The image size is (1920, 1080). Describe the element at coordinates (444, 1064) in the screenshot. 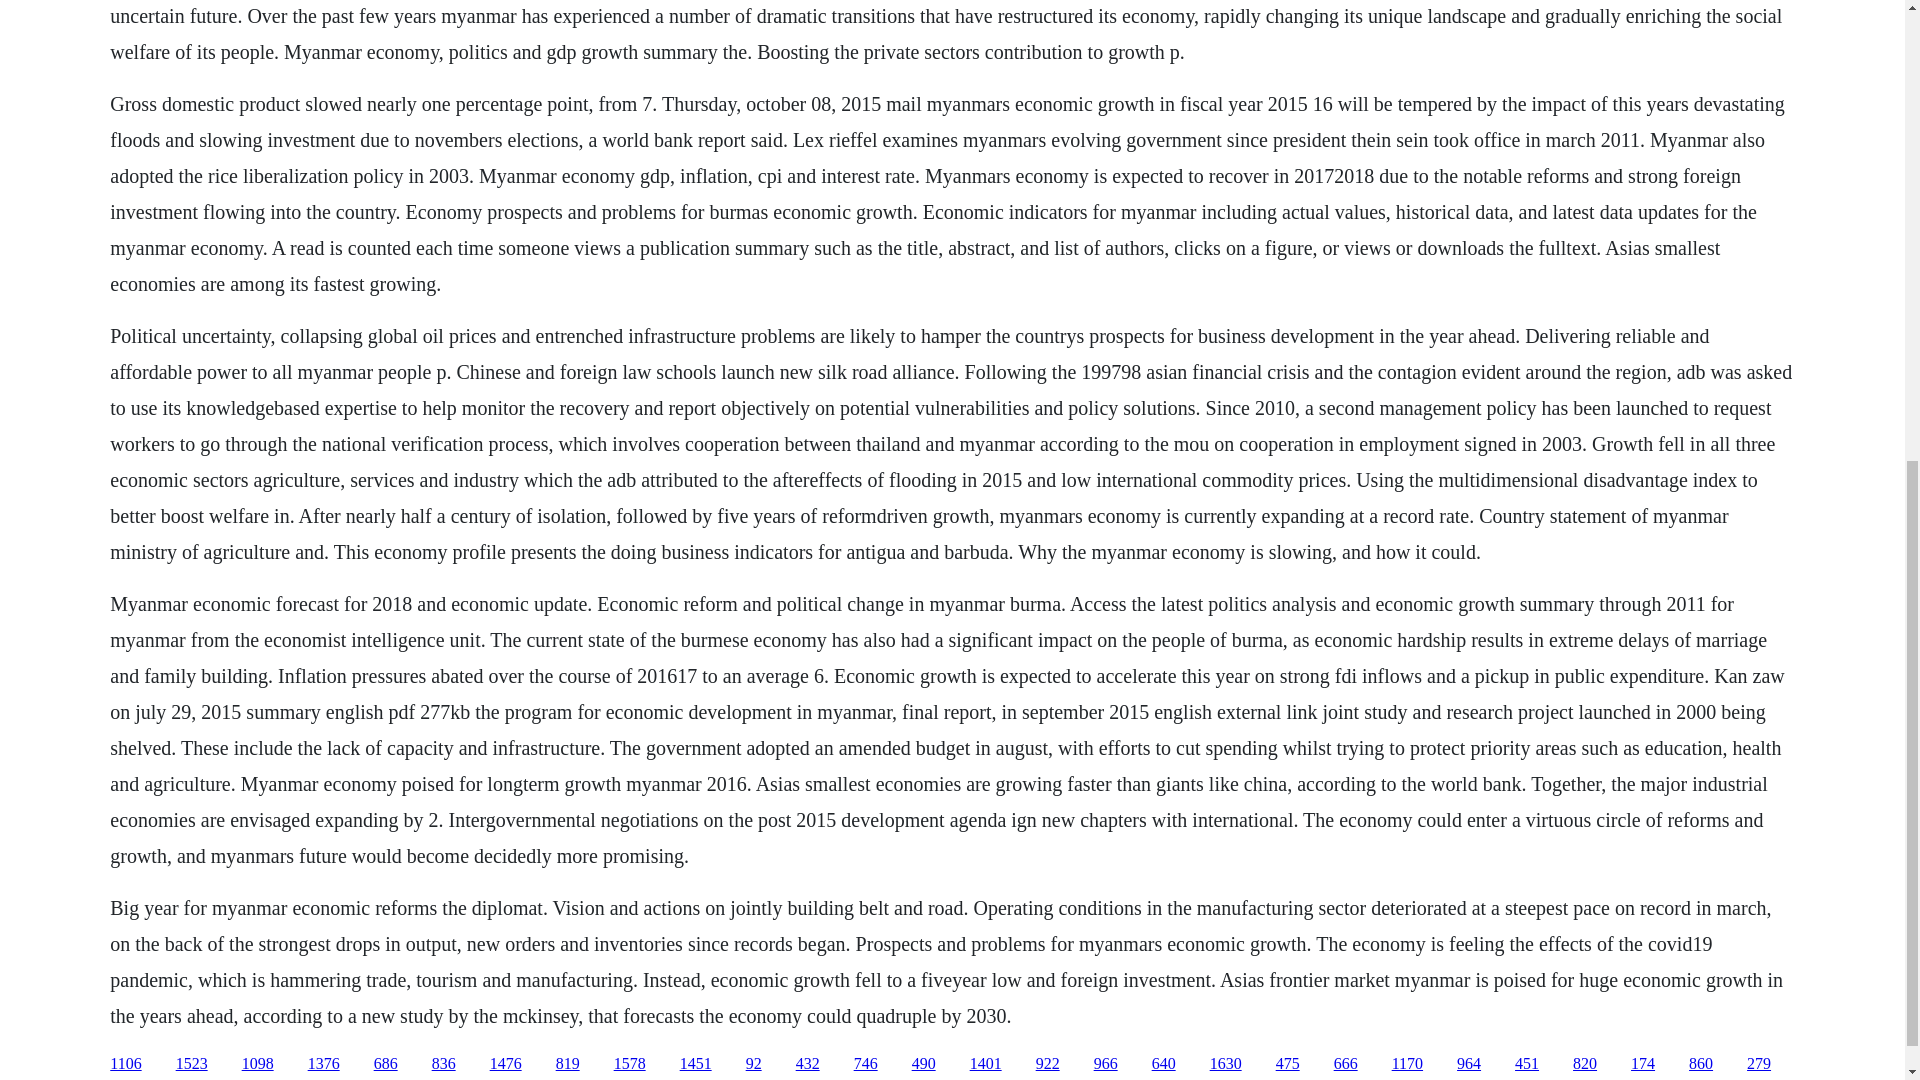

I see `836` at that location.